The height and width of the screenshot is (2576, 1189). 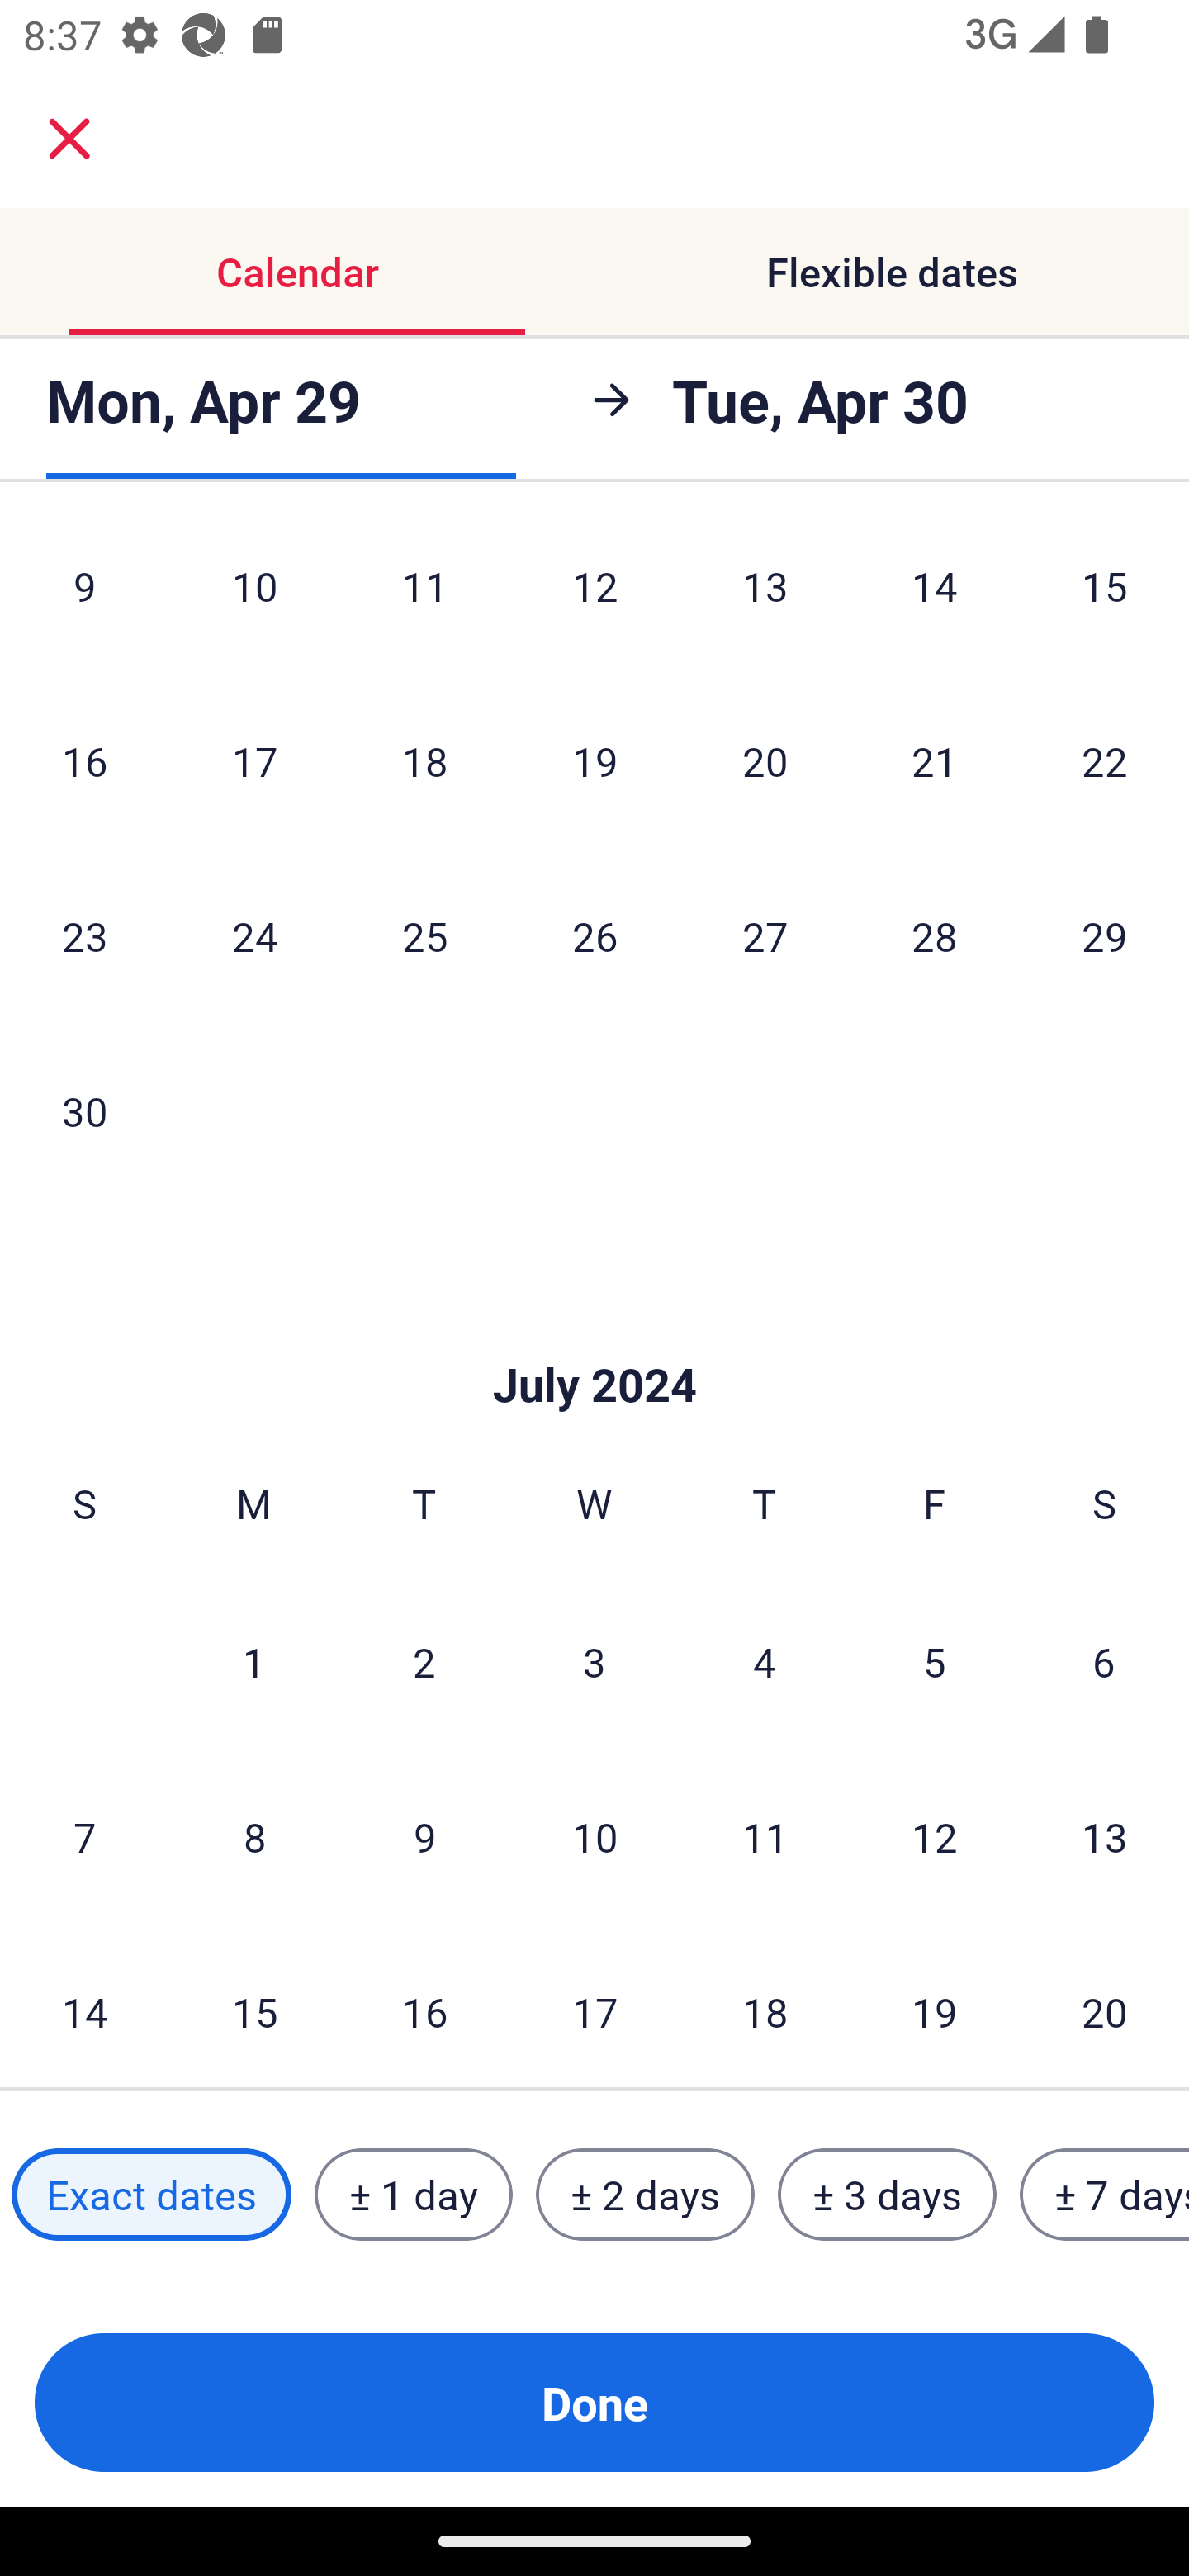 I want to click on 13 Saturday, July 13, 2024, so click(x=1105, y=1836).